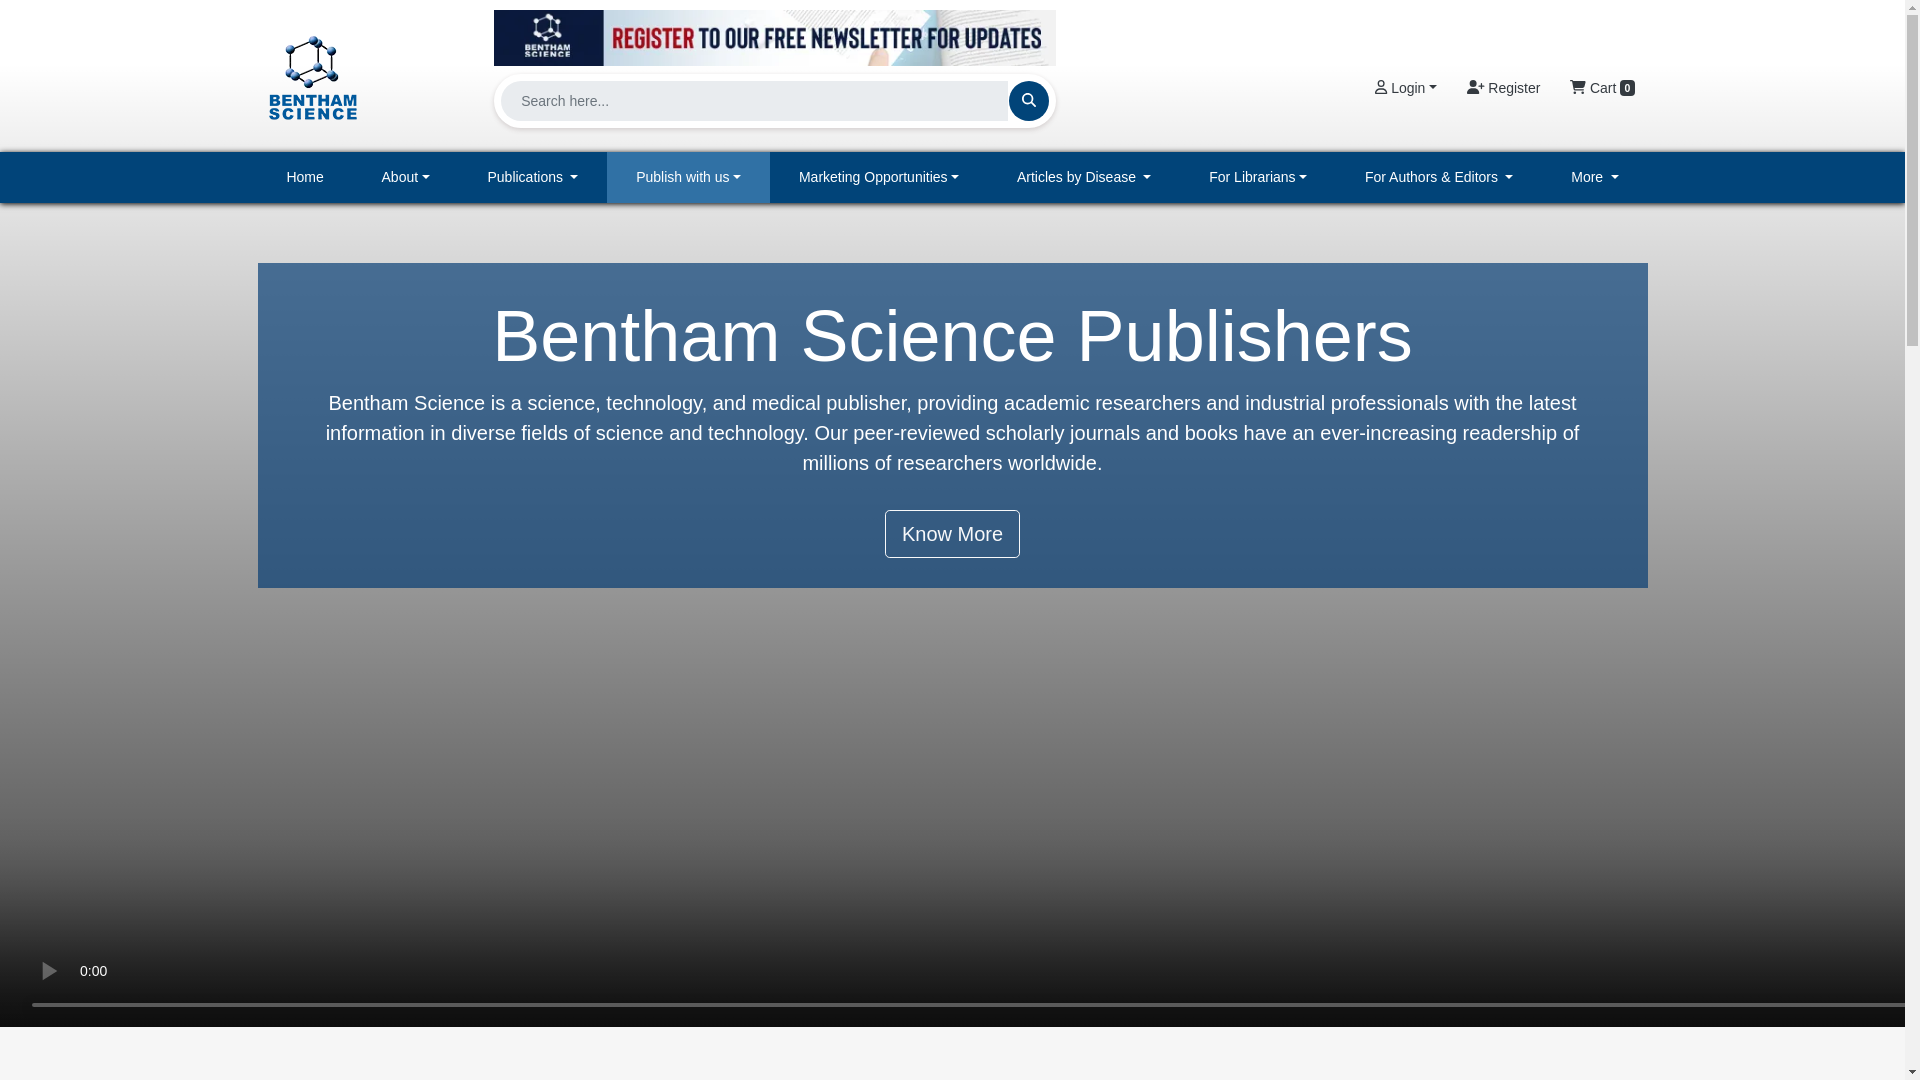  Describe the element at coordinates (406, 178) in the screenshot. I see `About` at that location.